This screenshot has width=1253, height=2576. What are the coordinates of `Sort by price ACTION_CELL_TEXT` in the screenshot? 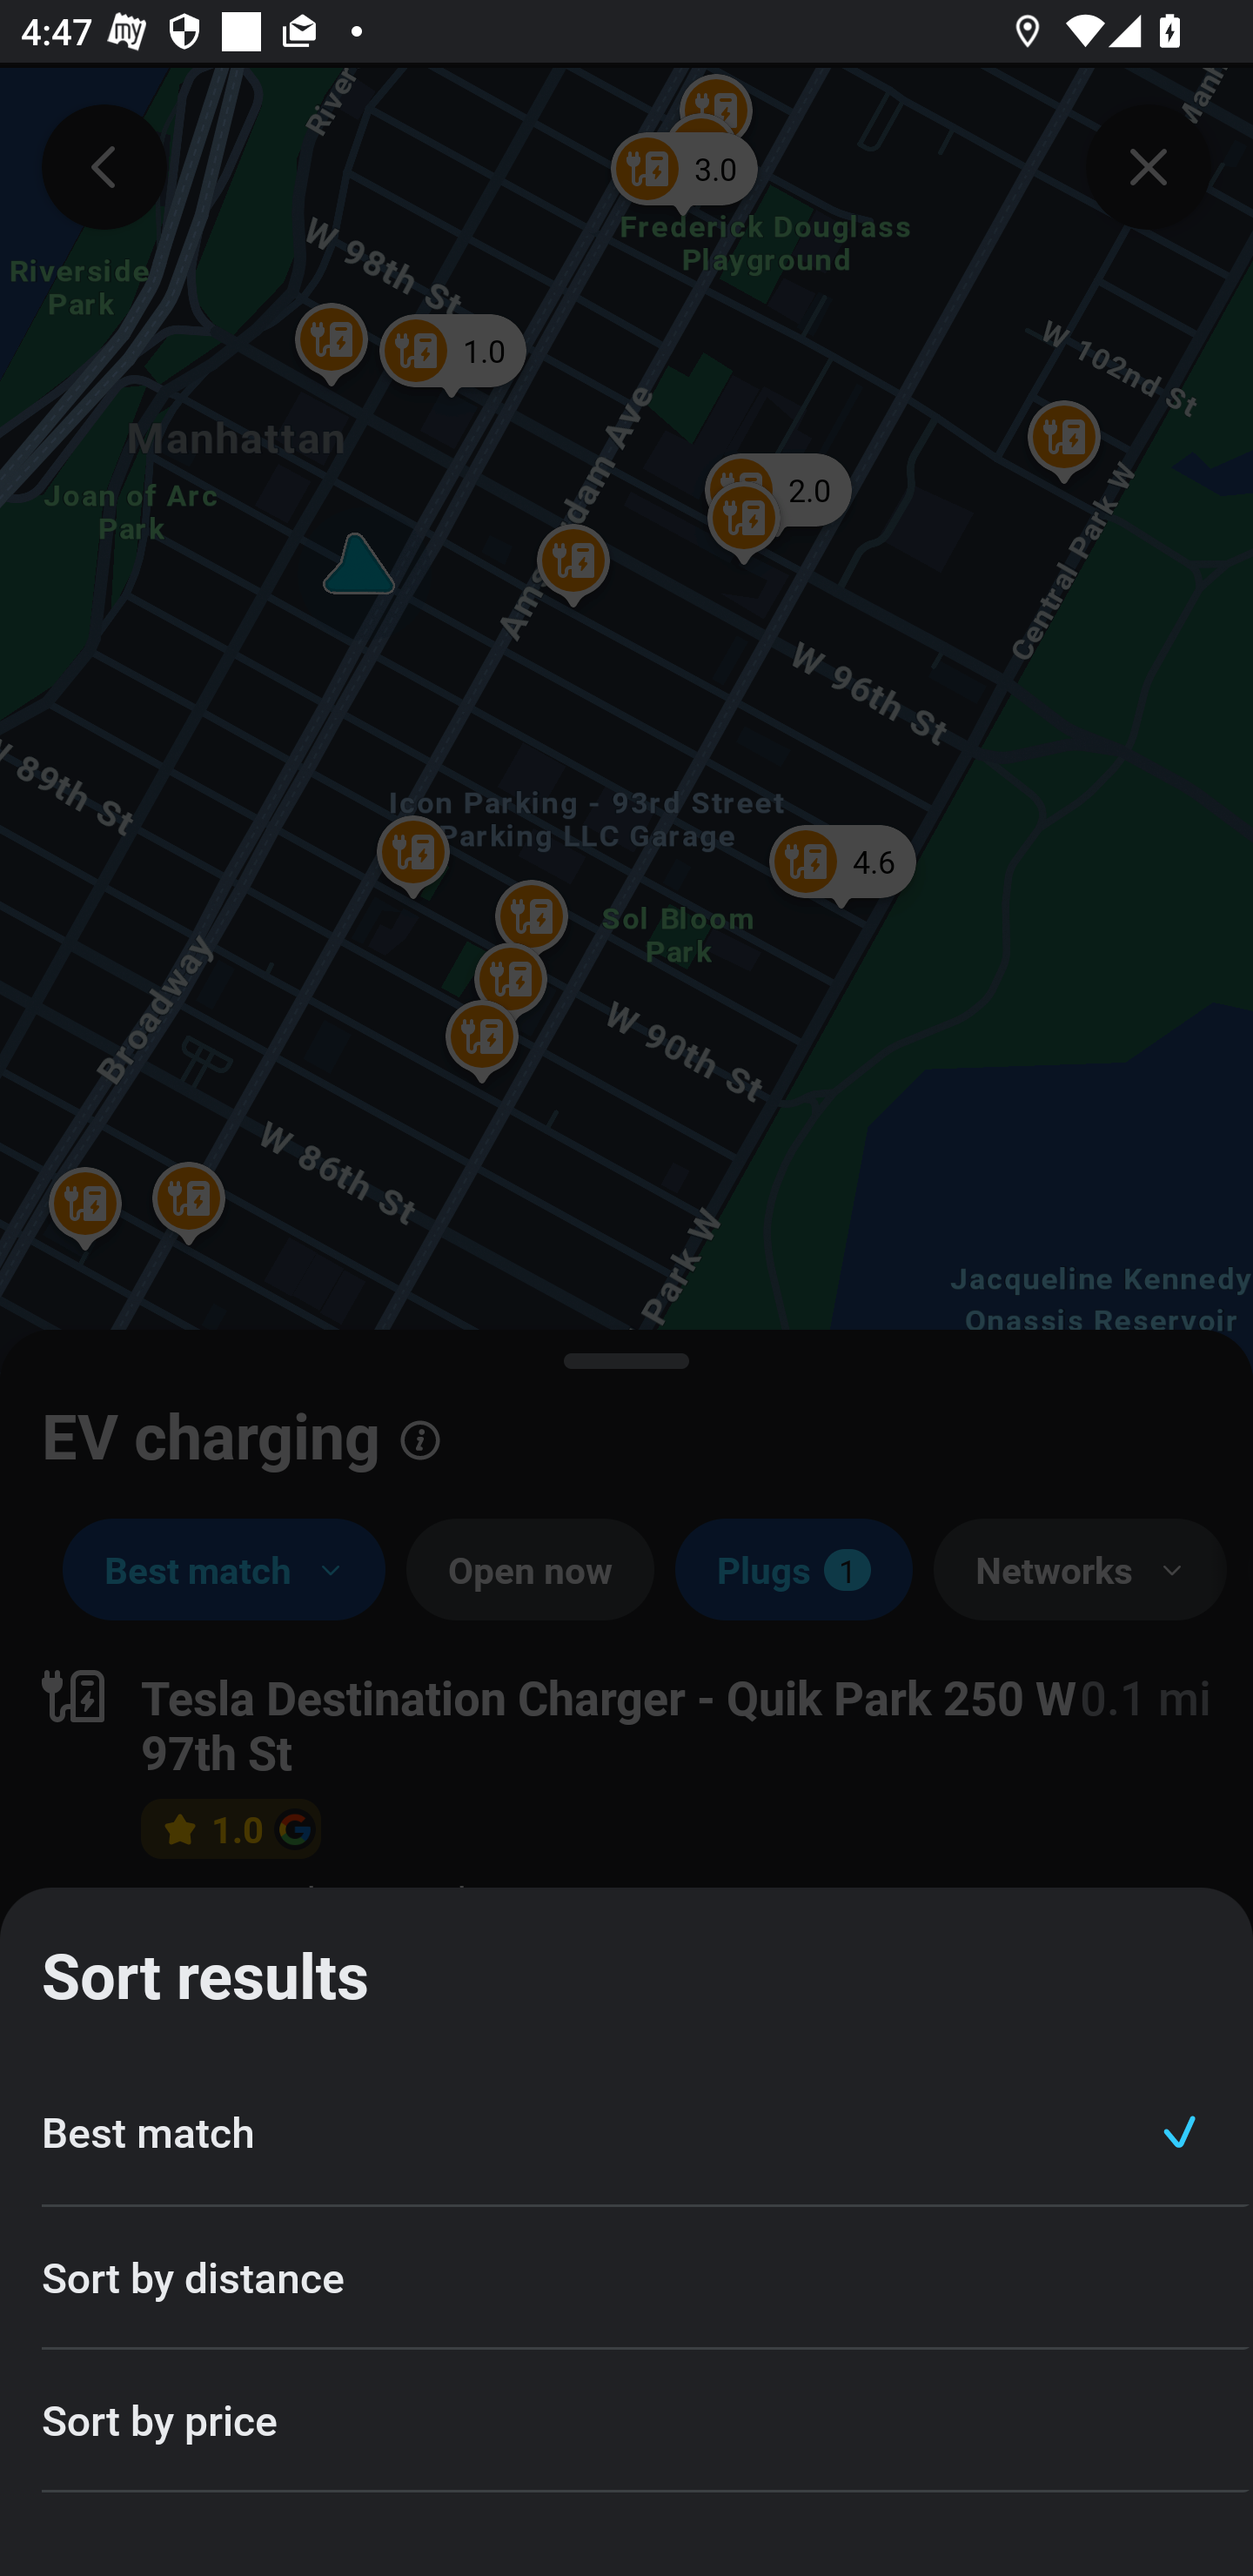 It's located at (626, 2421).